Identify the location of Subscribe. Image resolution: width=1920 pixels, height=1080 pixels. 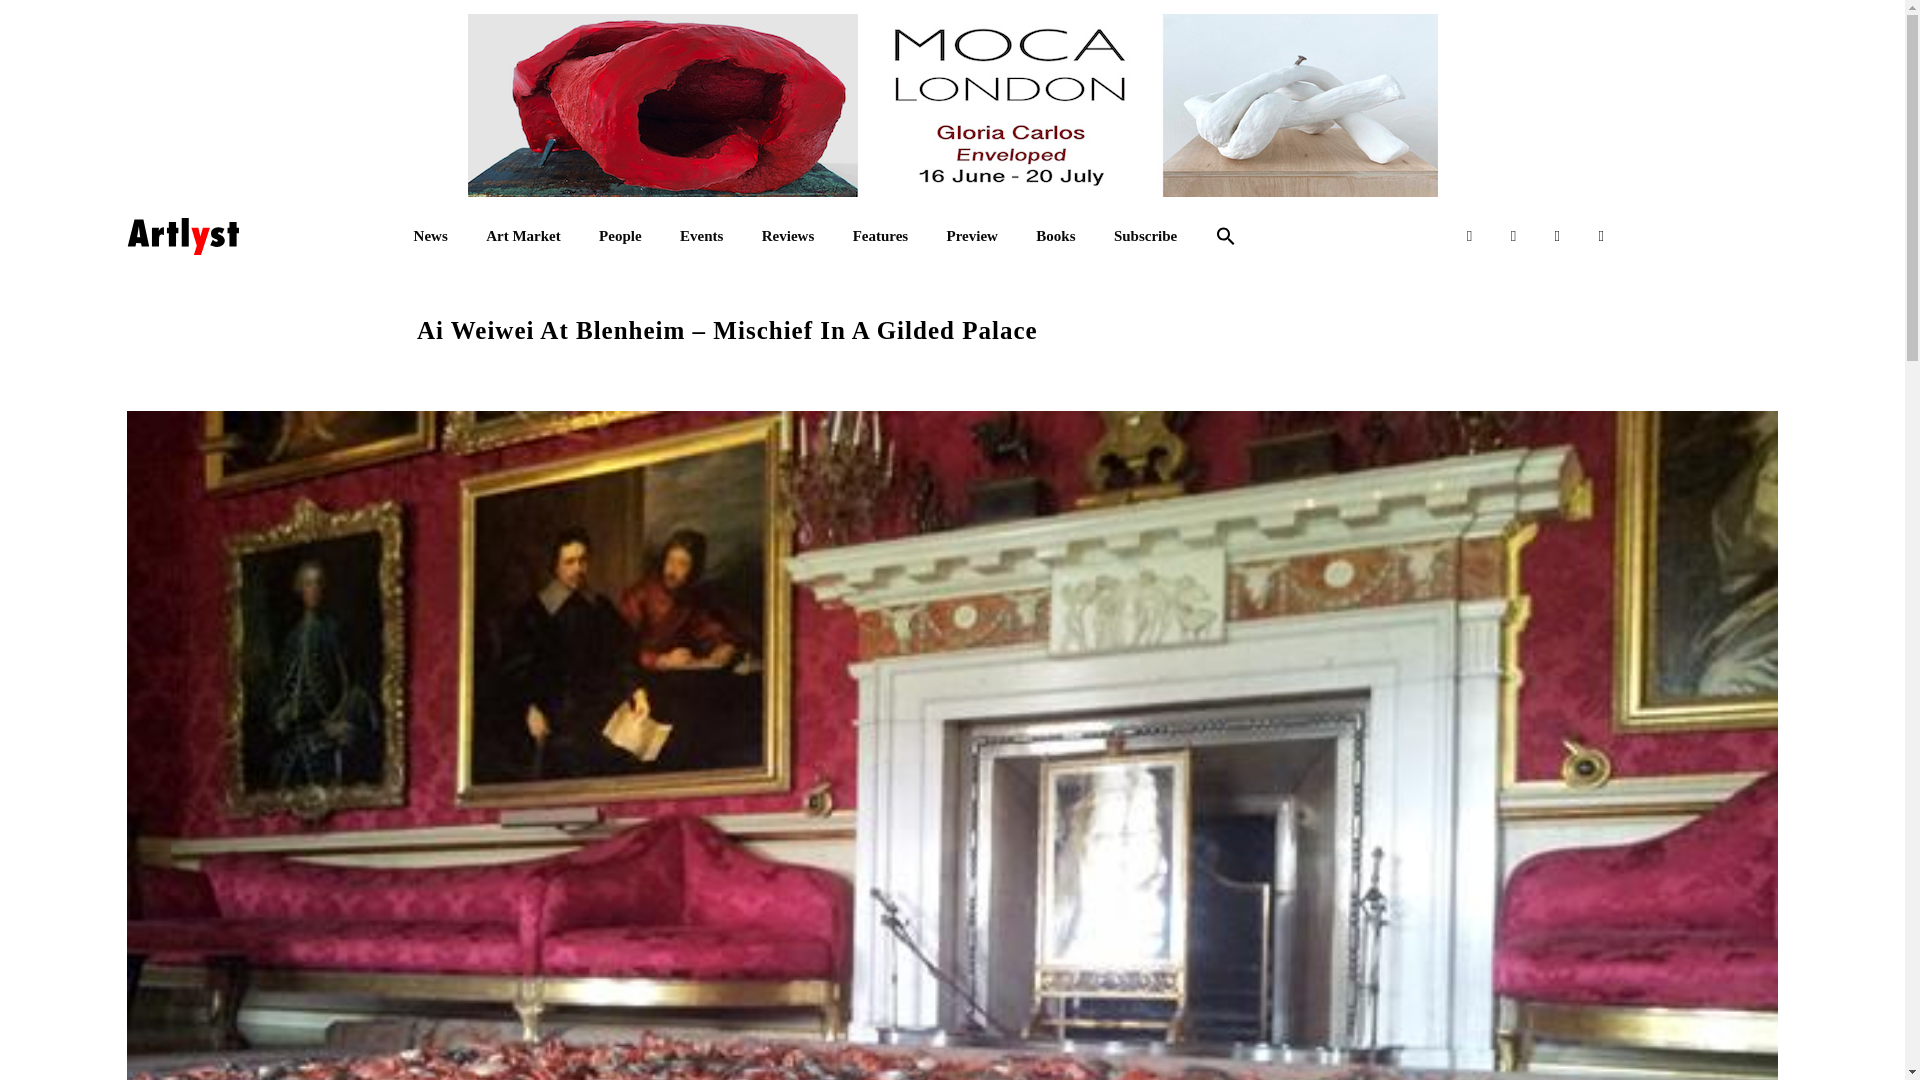
(1144, 236).